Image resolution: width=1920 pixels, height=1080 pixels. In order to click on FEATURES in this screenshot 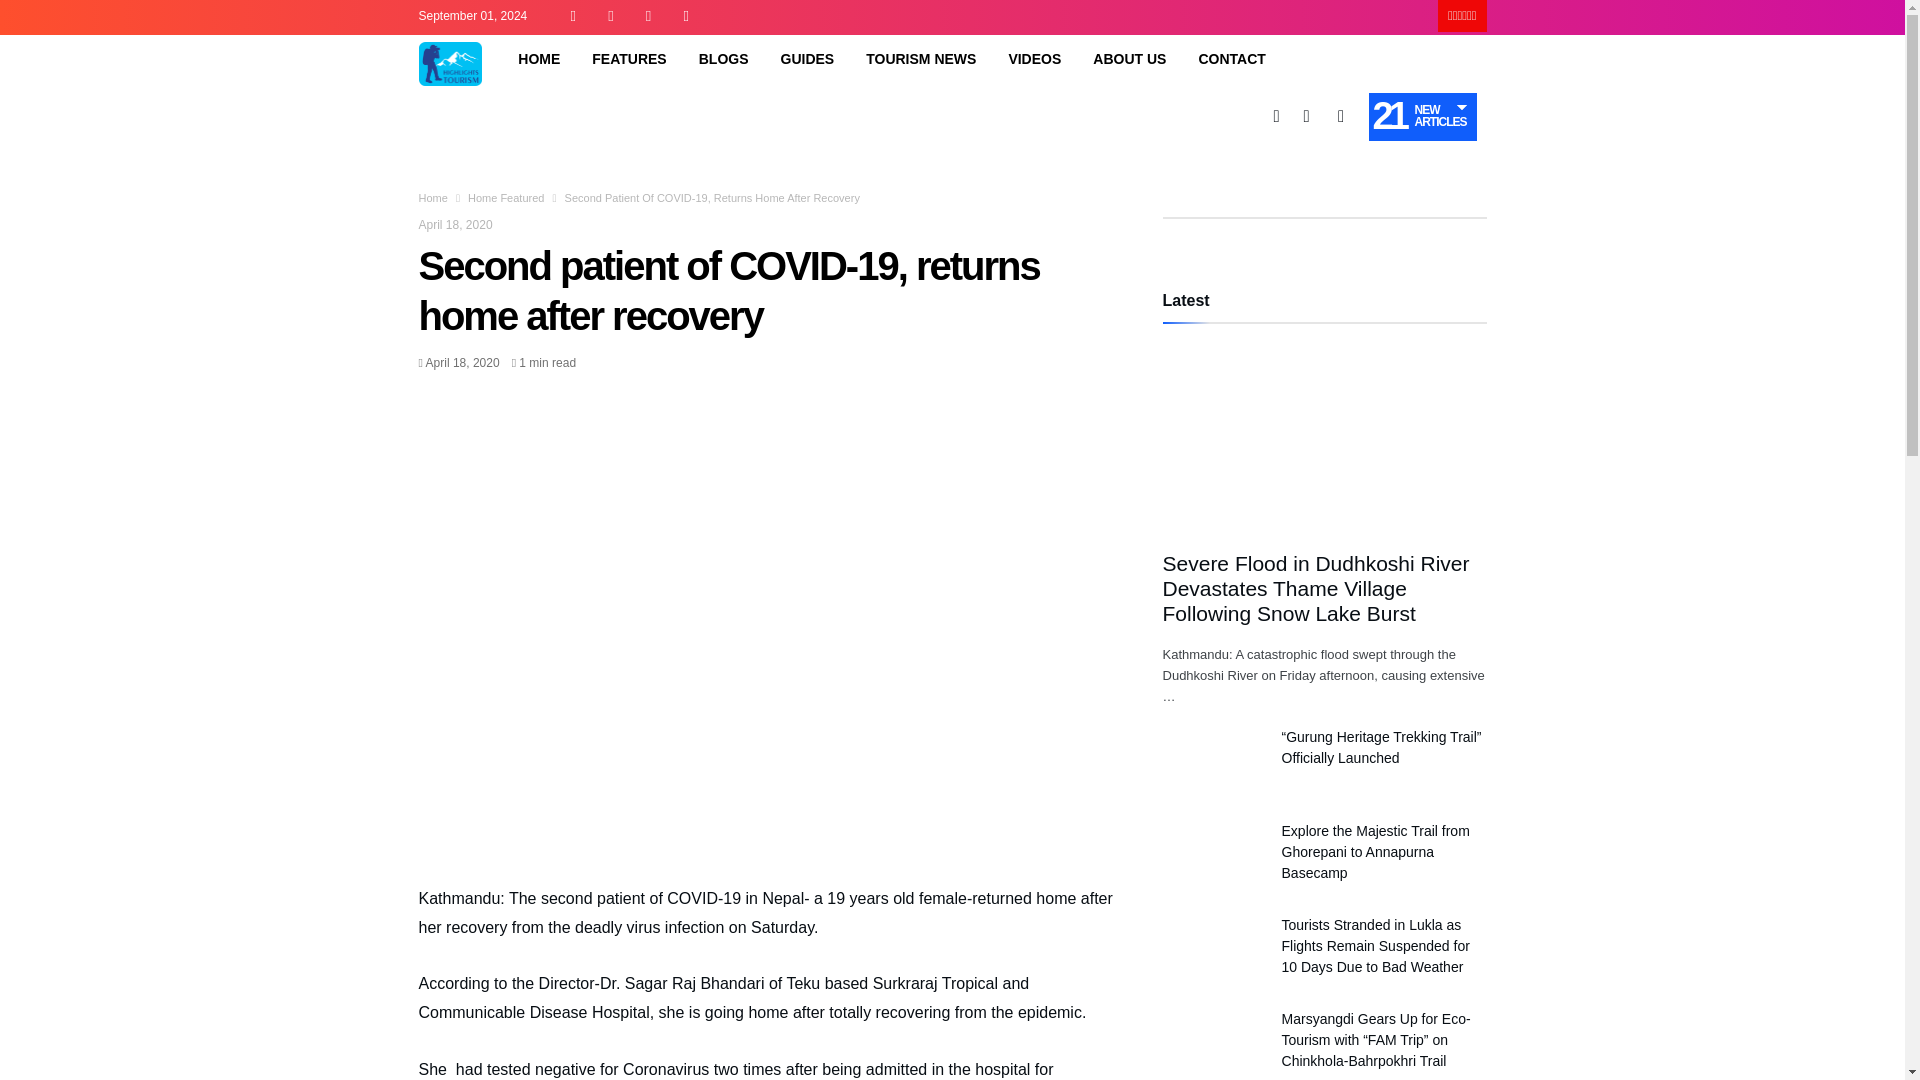, I will do `click(628, 58)`.